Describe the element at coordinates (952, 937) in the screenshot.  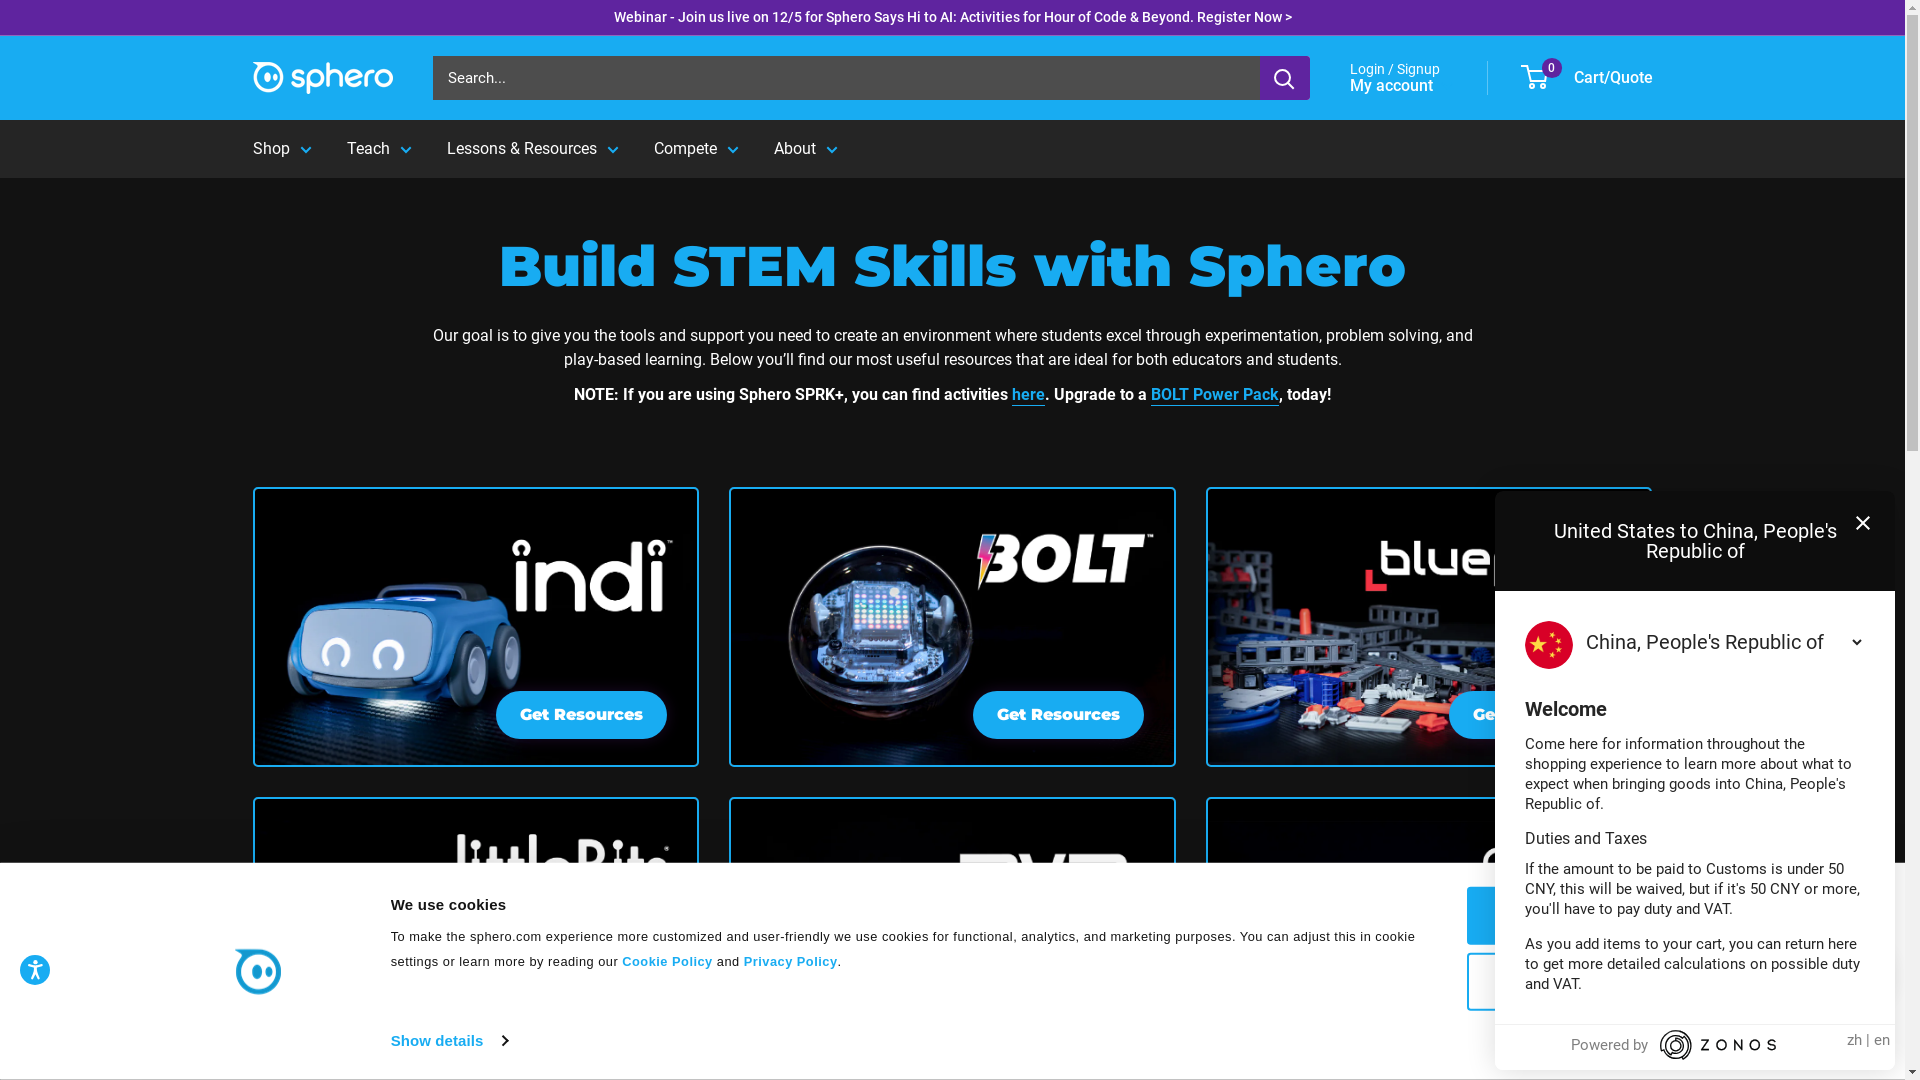
I see `Get Resources` at that location.